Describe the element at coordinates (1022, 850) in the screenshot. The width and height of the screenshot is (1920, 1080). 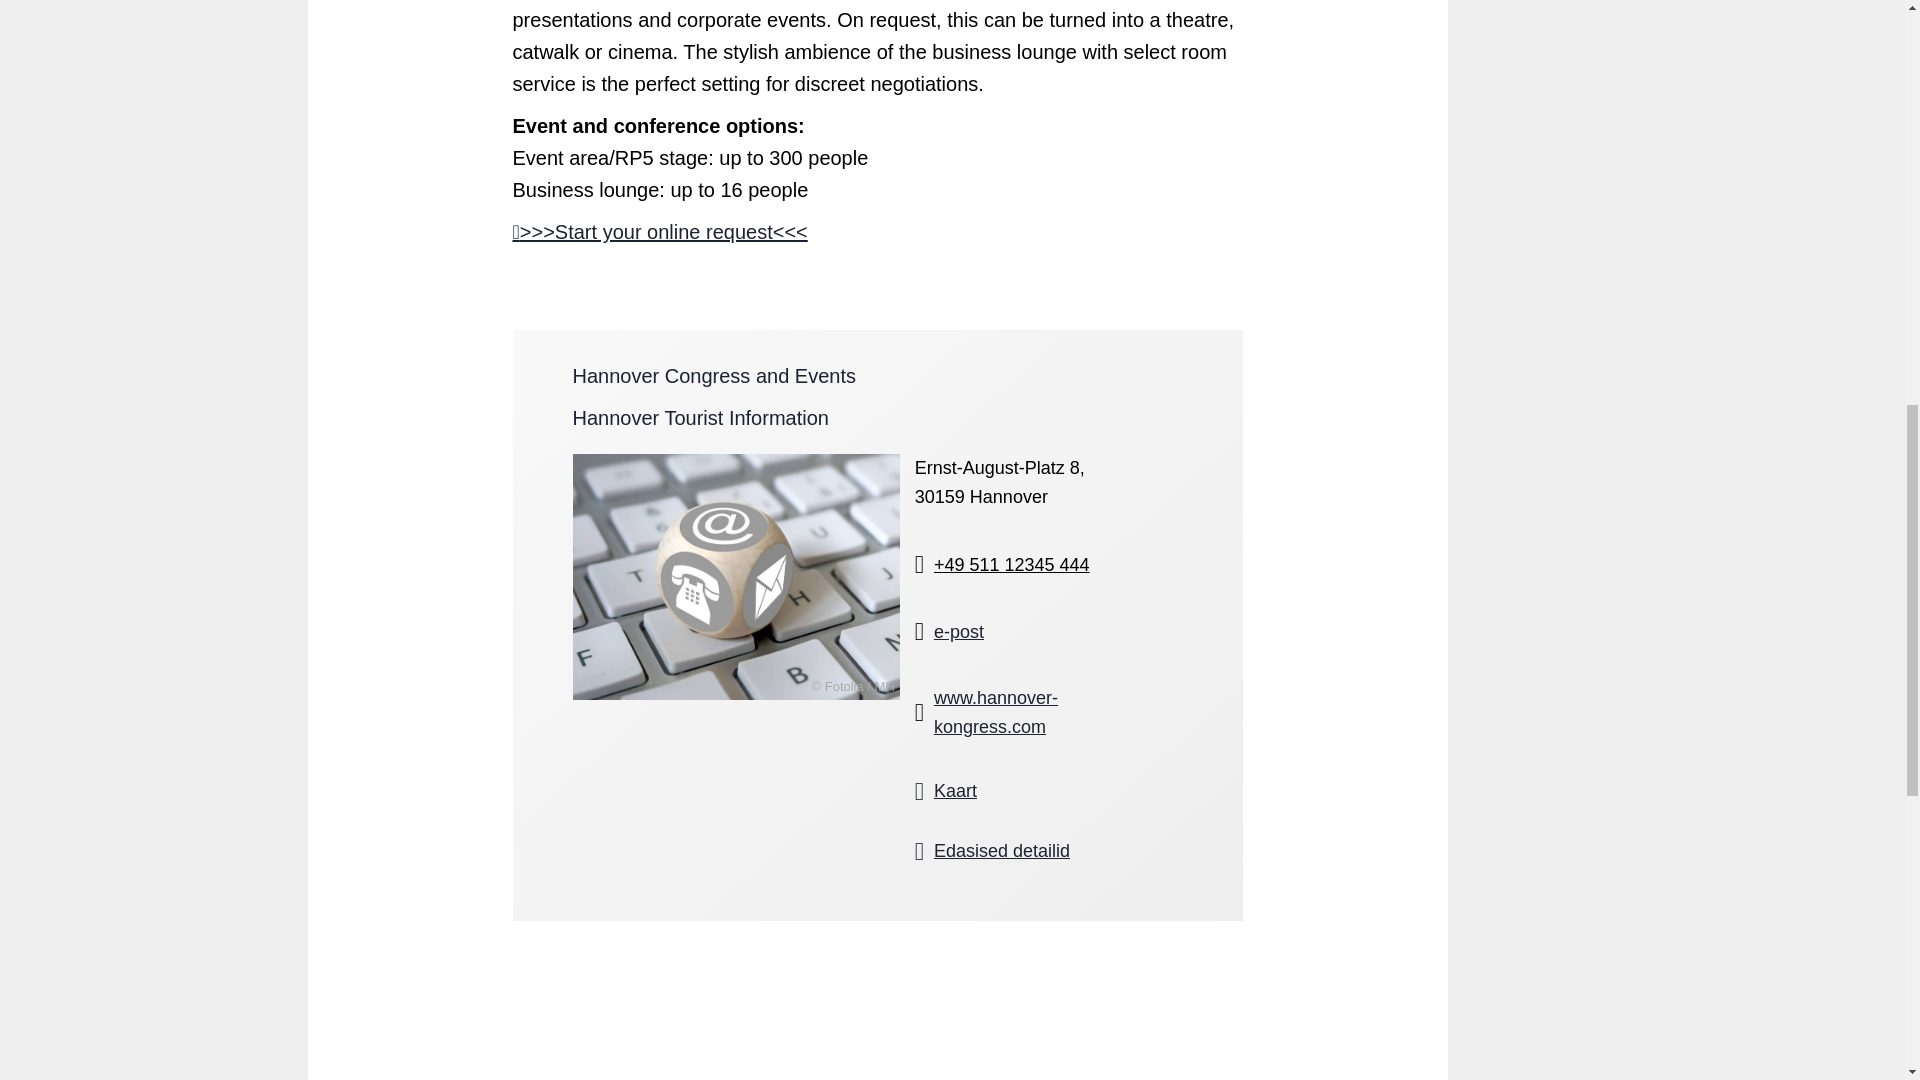
I see `Hannover Congress and Events ` at that location.